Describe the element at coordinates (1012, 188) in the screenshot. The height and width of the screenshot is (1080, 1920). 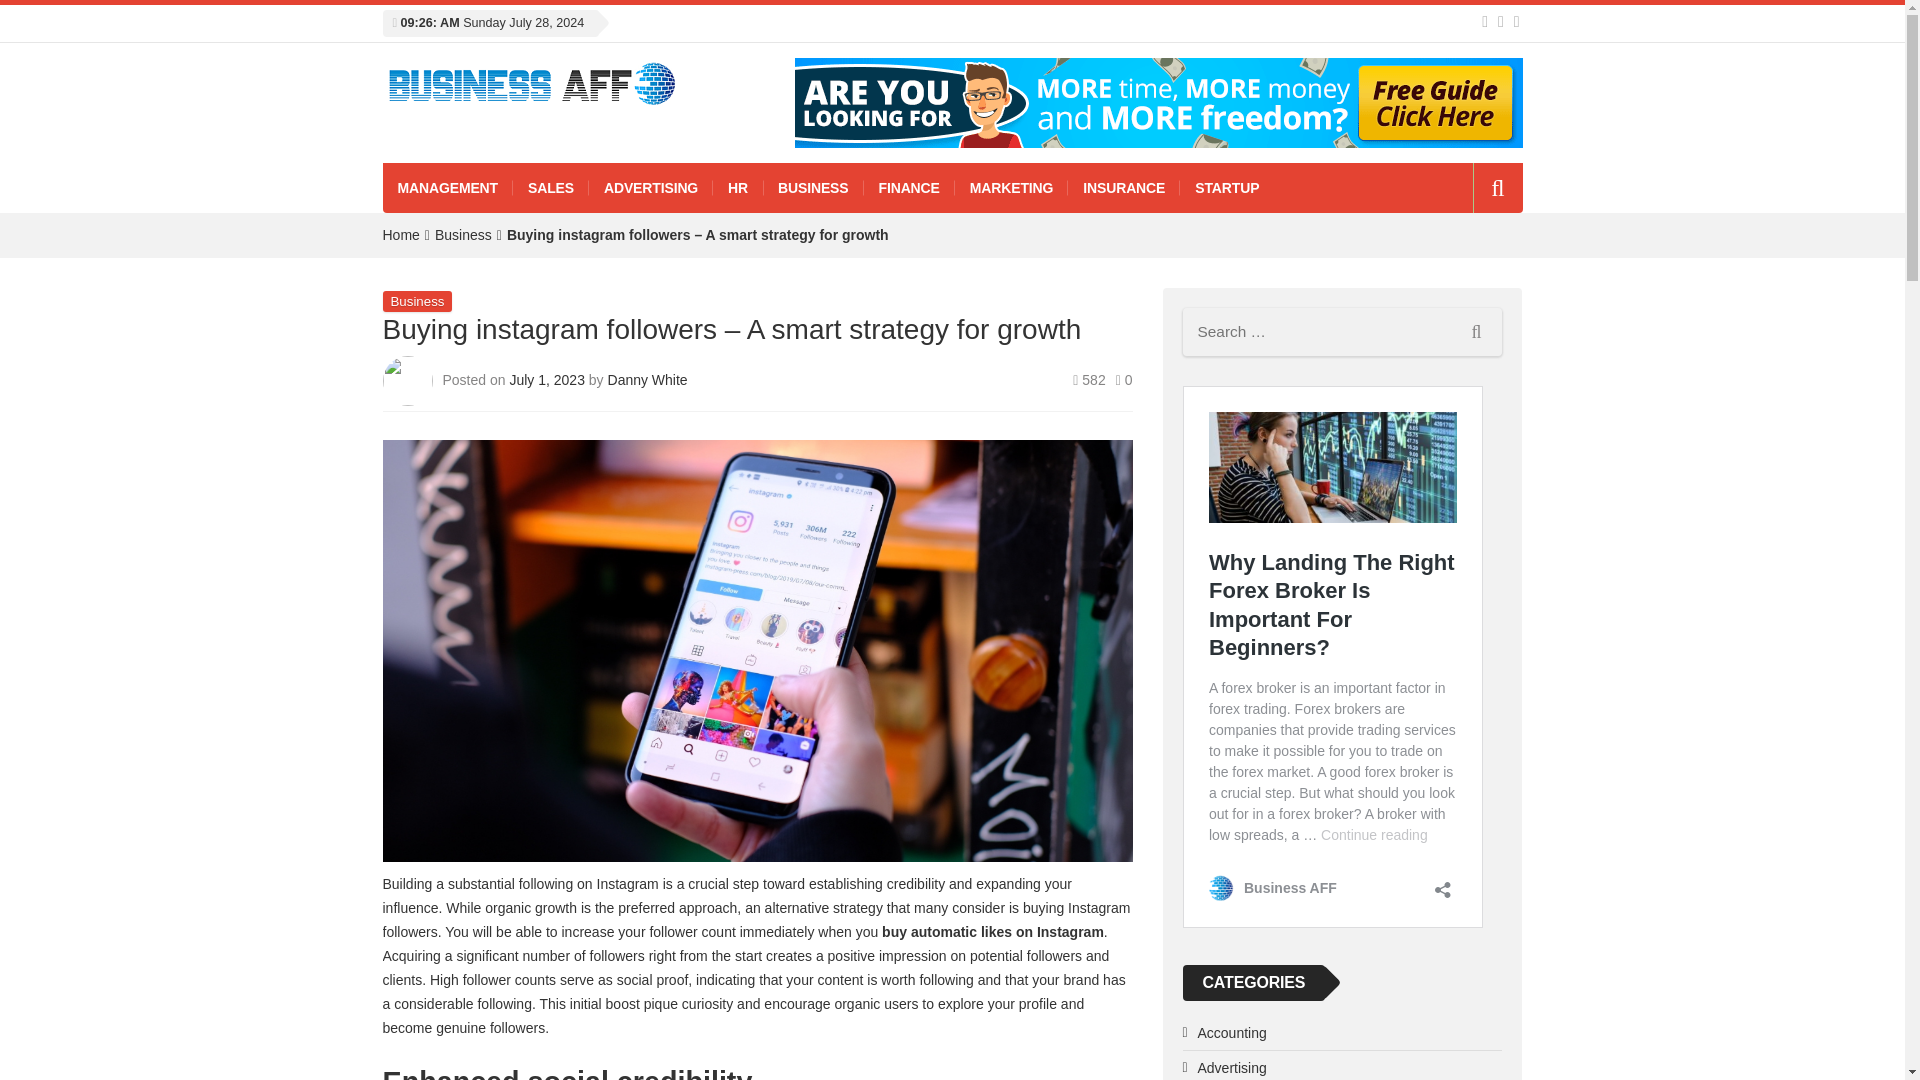
I see `MARKETING` at that location.